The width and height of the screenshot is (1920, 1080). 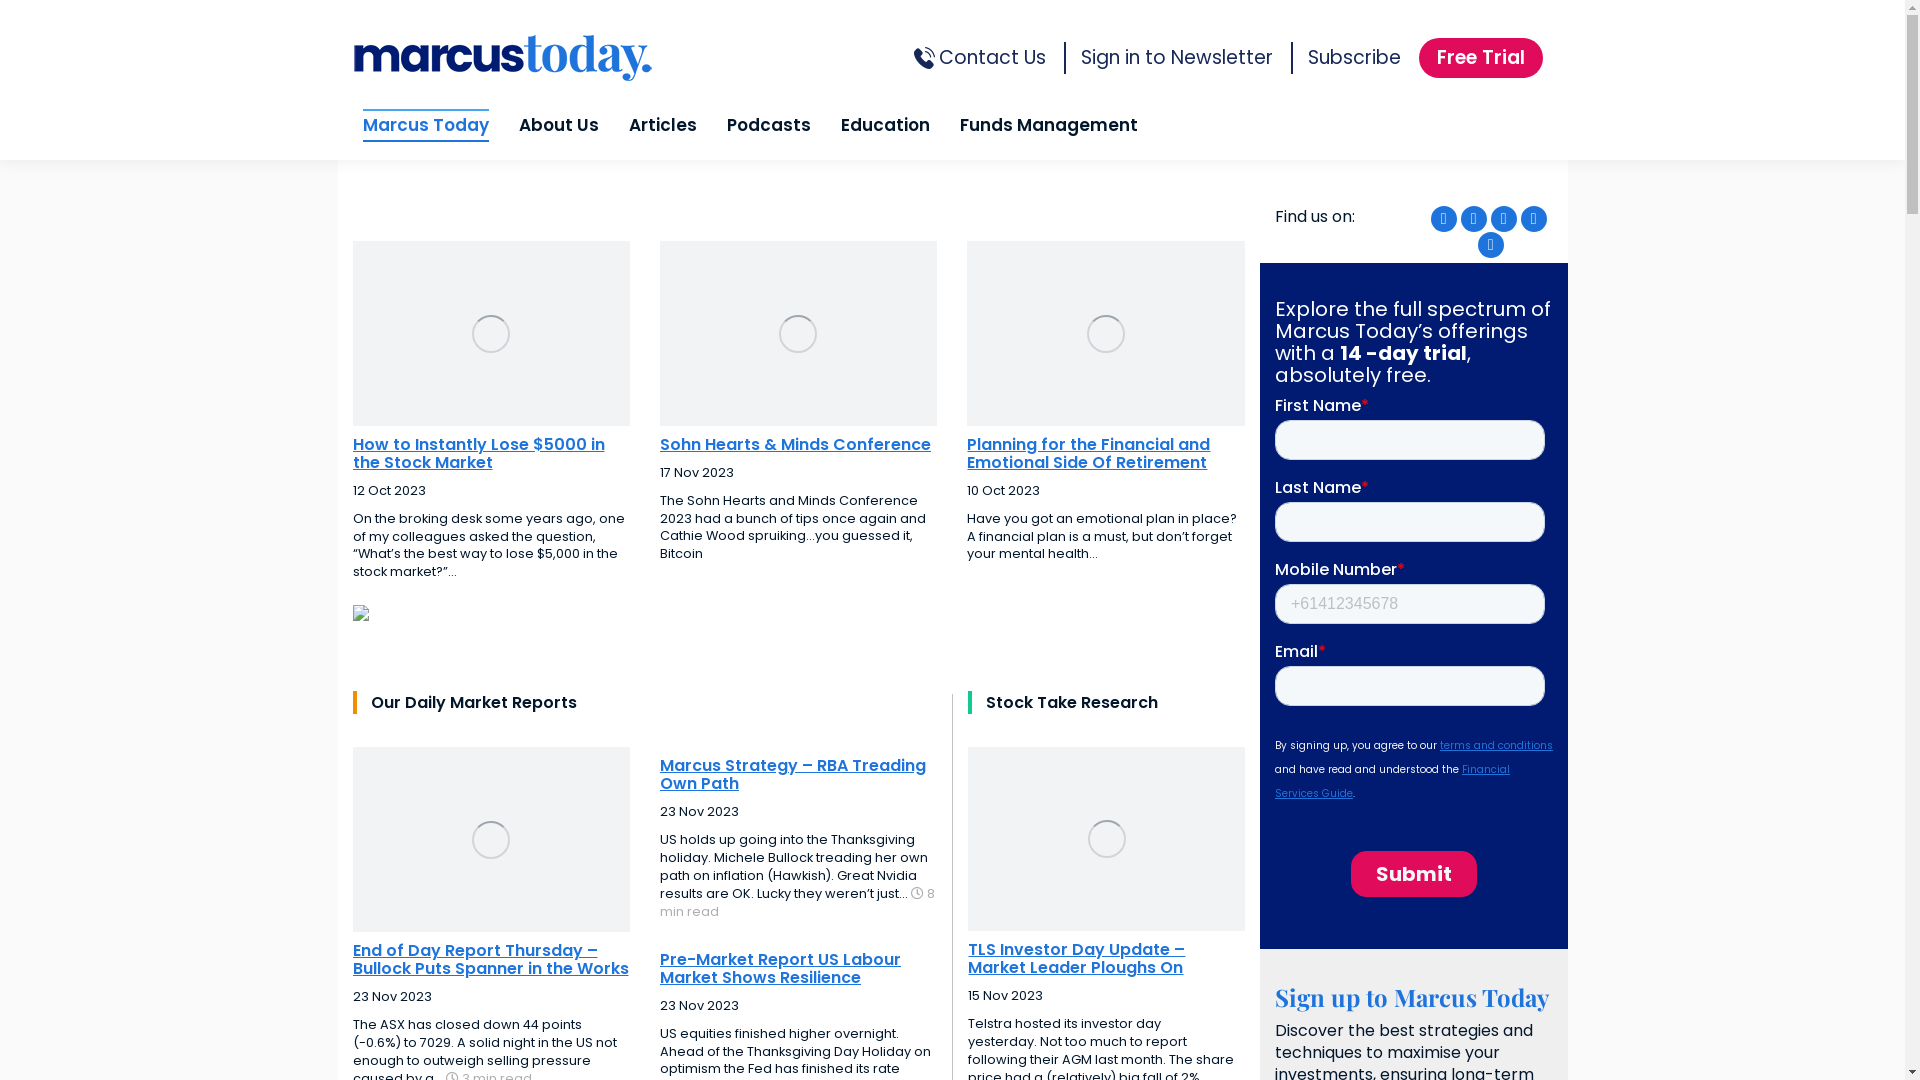 What do you see at coordinates (798, 445) in the screenshot?
I see `Sohn Hearts & Minds Conference` at bounding box center [798, 445].